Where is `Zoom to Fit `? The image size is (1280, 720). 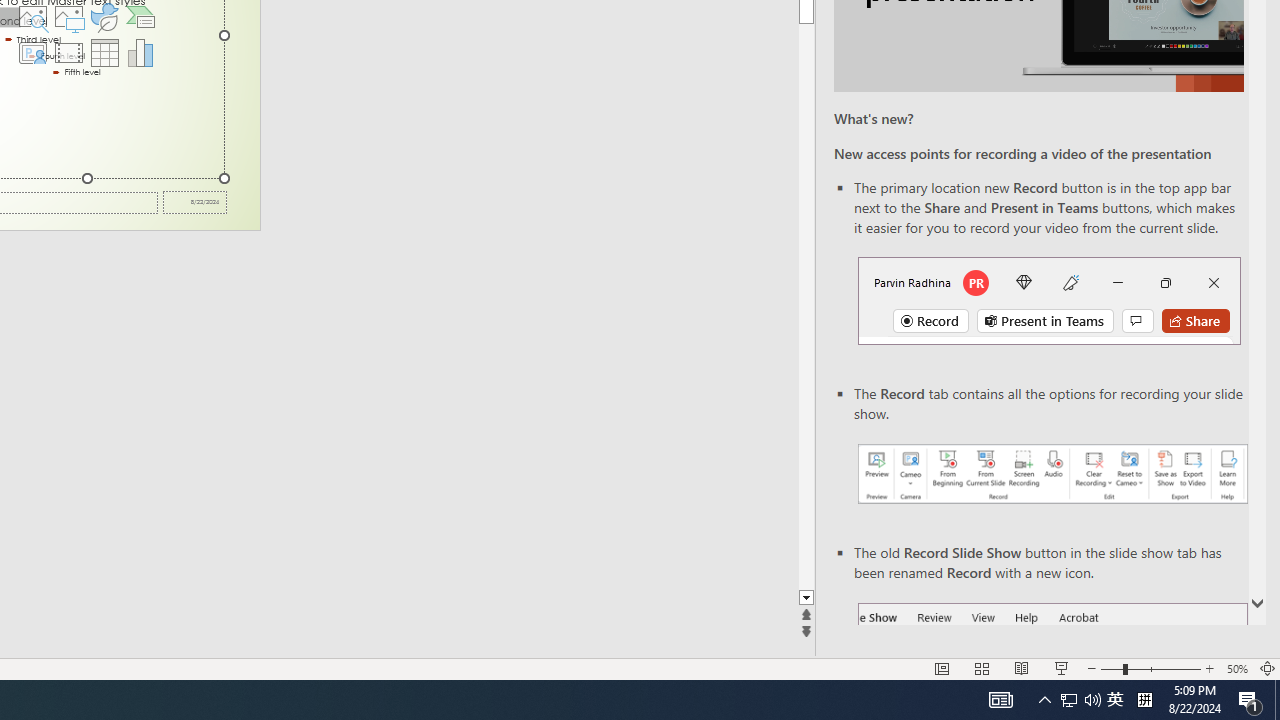 Zoom to Fit  is located at coordinates (1268, 668).